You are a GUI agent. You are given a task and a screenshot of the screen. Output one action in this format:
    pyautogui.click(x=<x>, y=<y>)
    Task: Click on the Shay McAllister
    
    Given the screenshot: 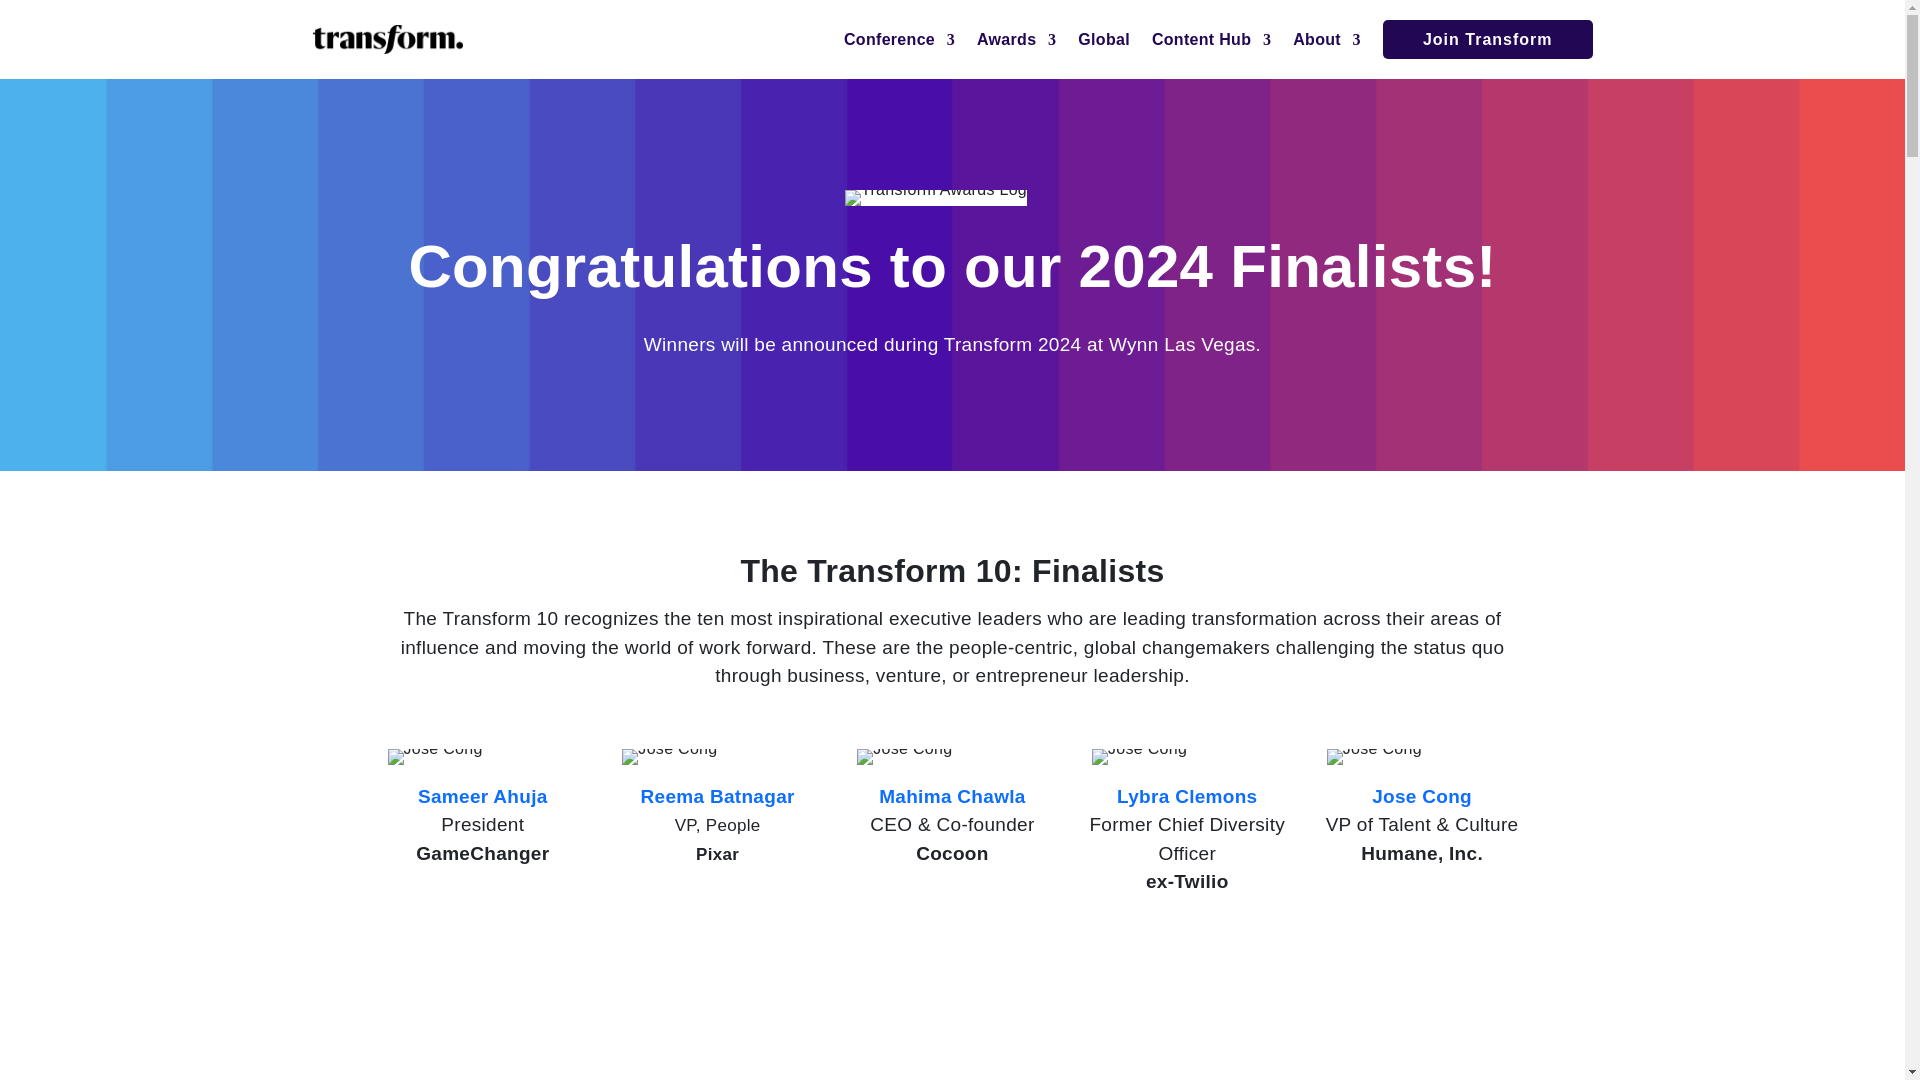 What is the action you would take?
    pyautogui.click(x=1187, y=1016)
    